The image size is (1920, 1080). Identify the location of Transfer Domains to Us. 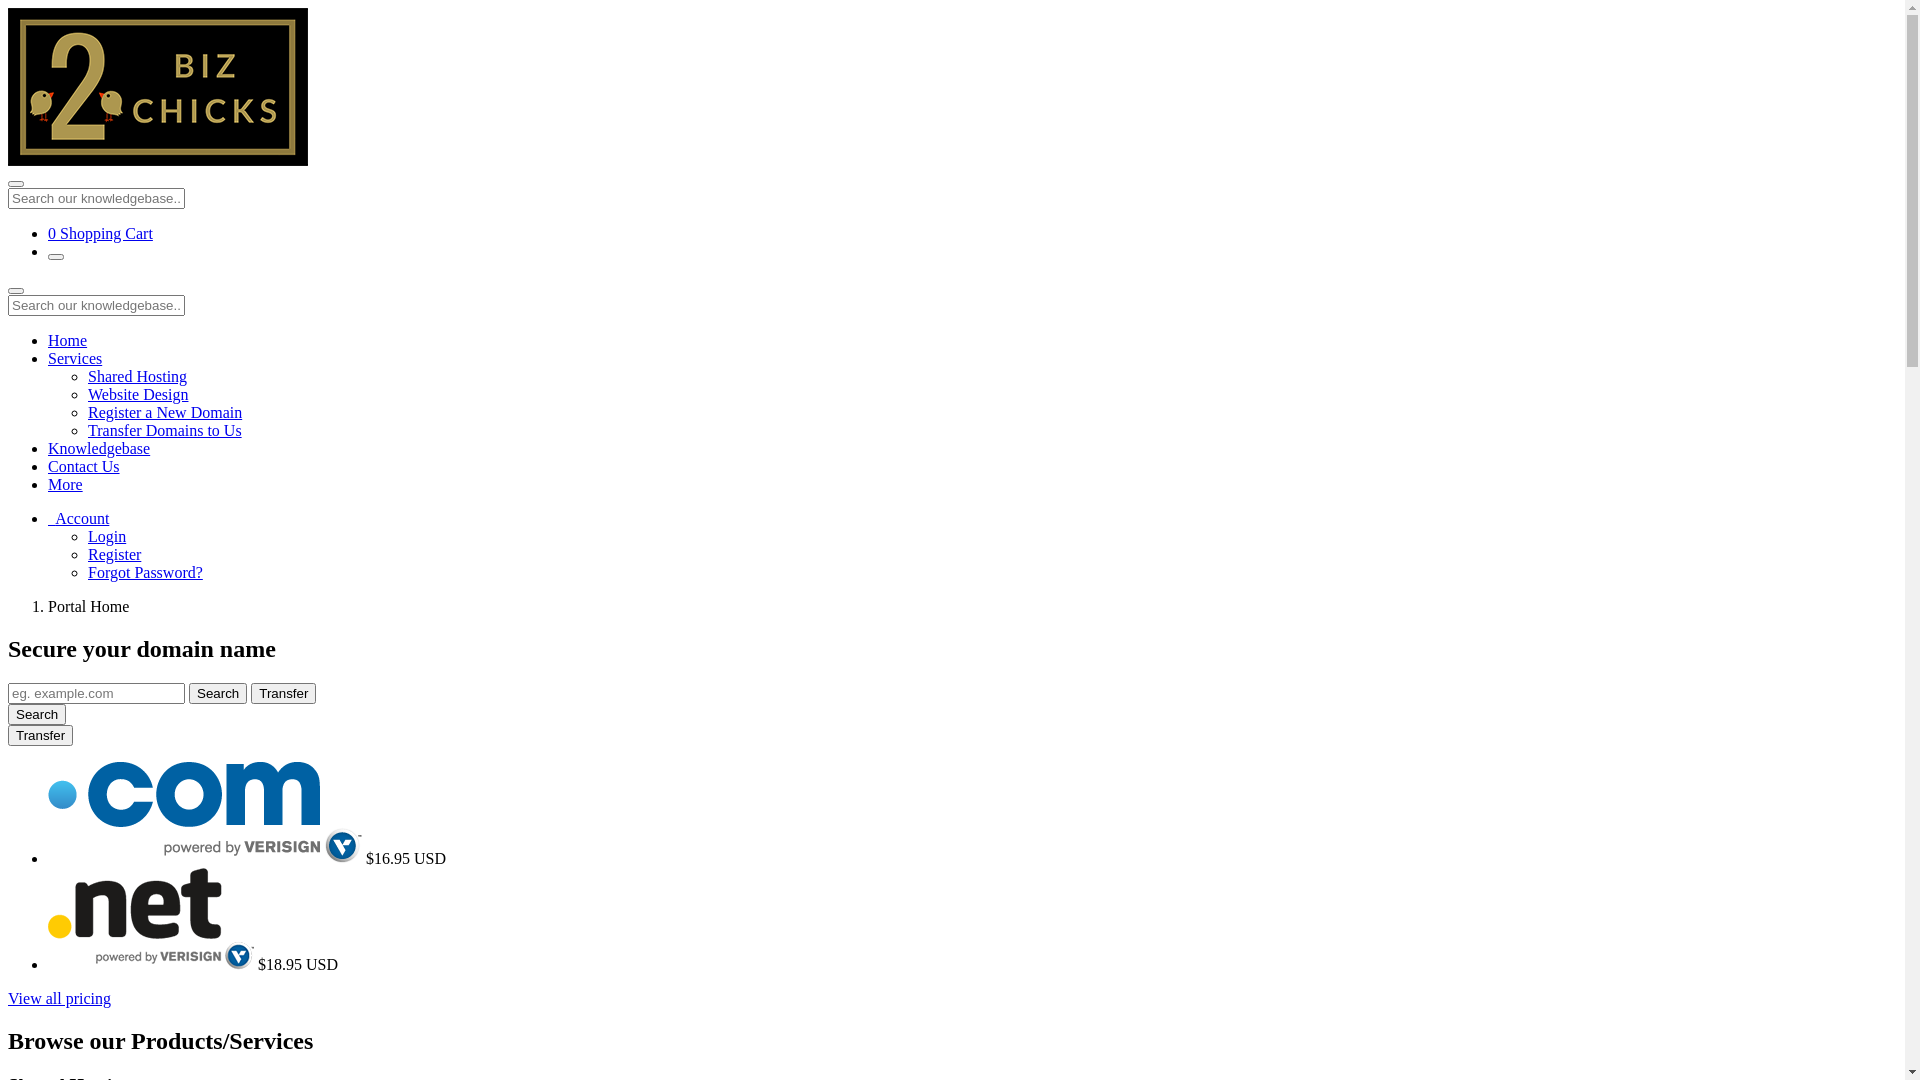
(165, 430).